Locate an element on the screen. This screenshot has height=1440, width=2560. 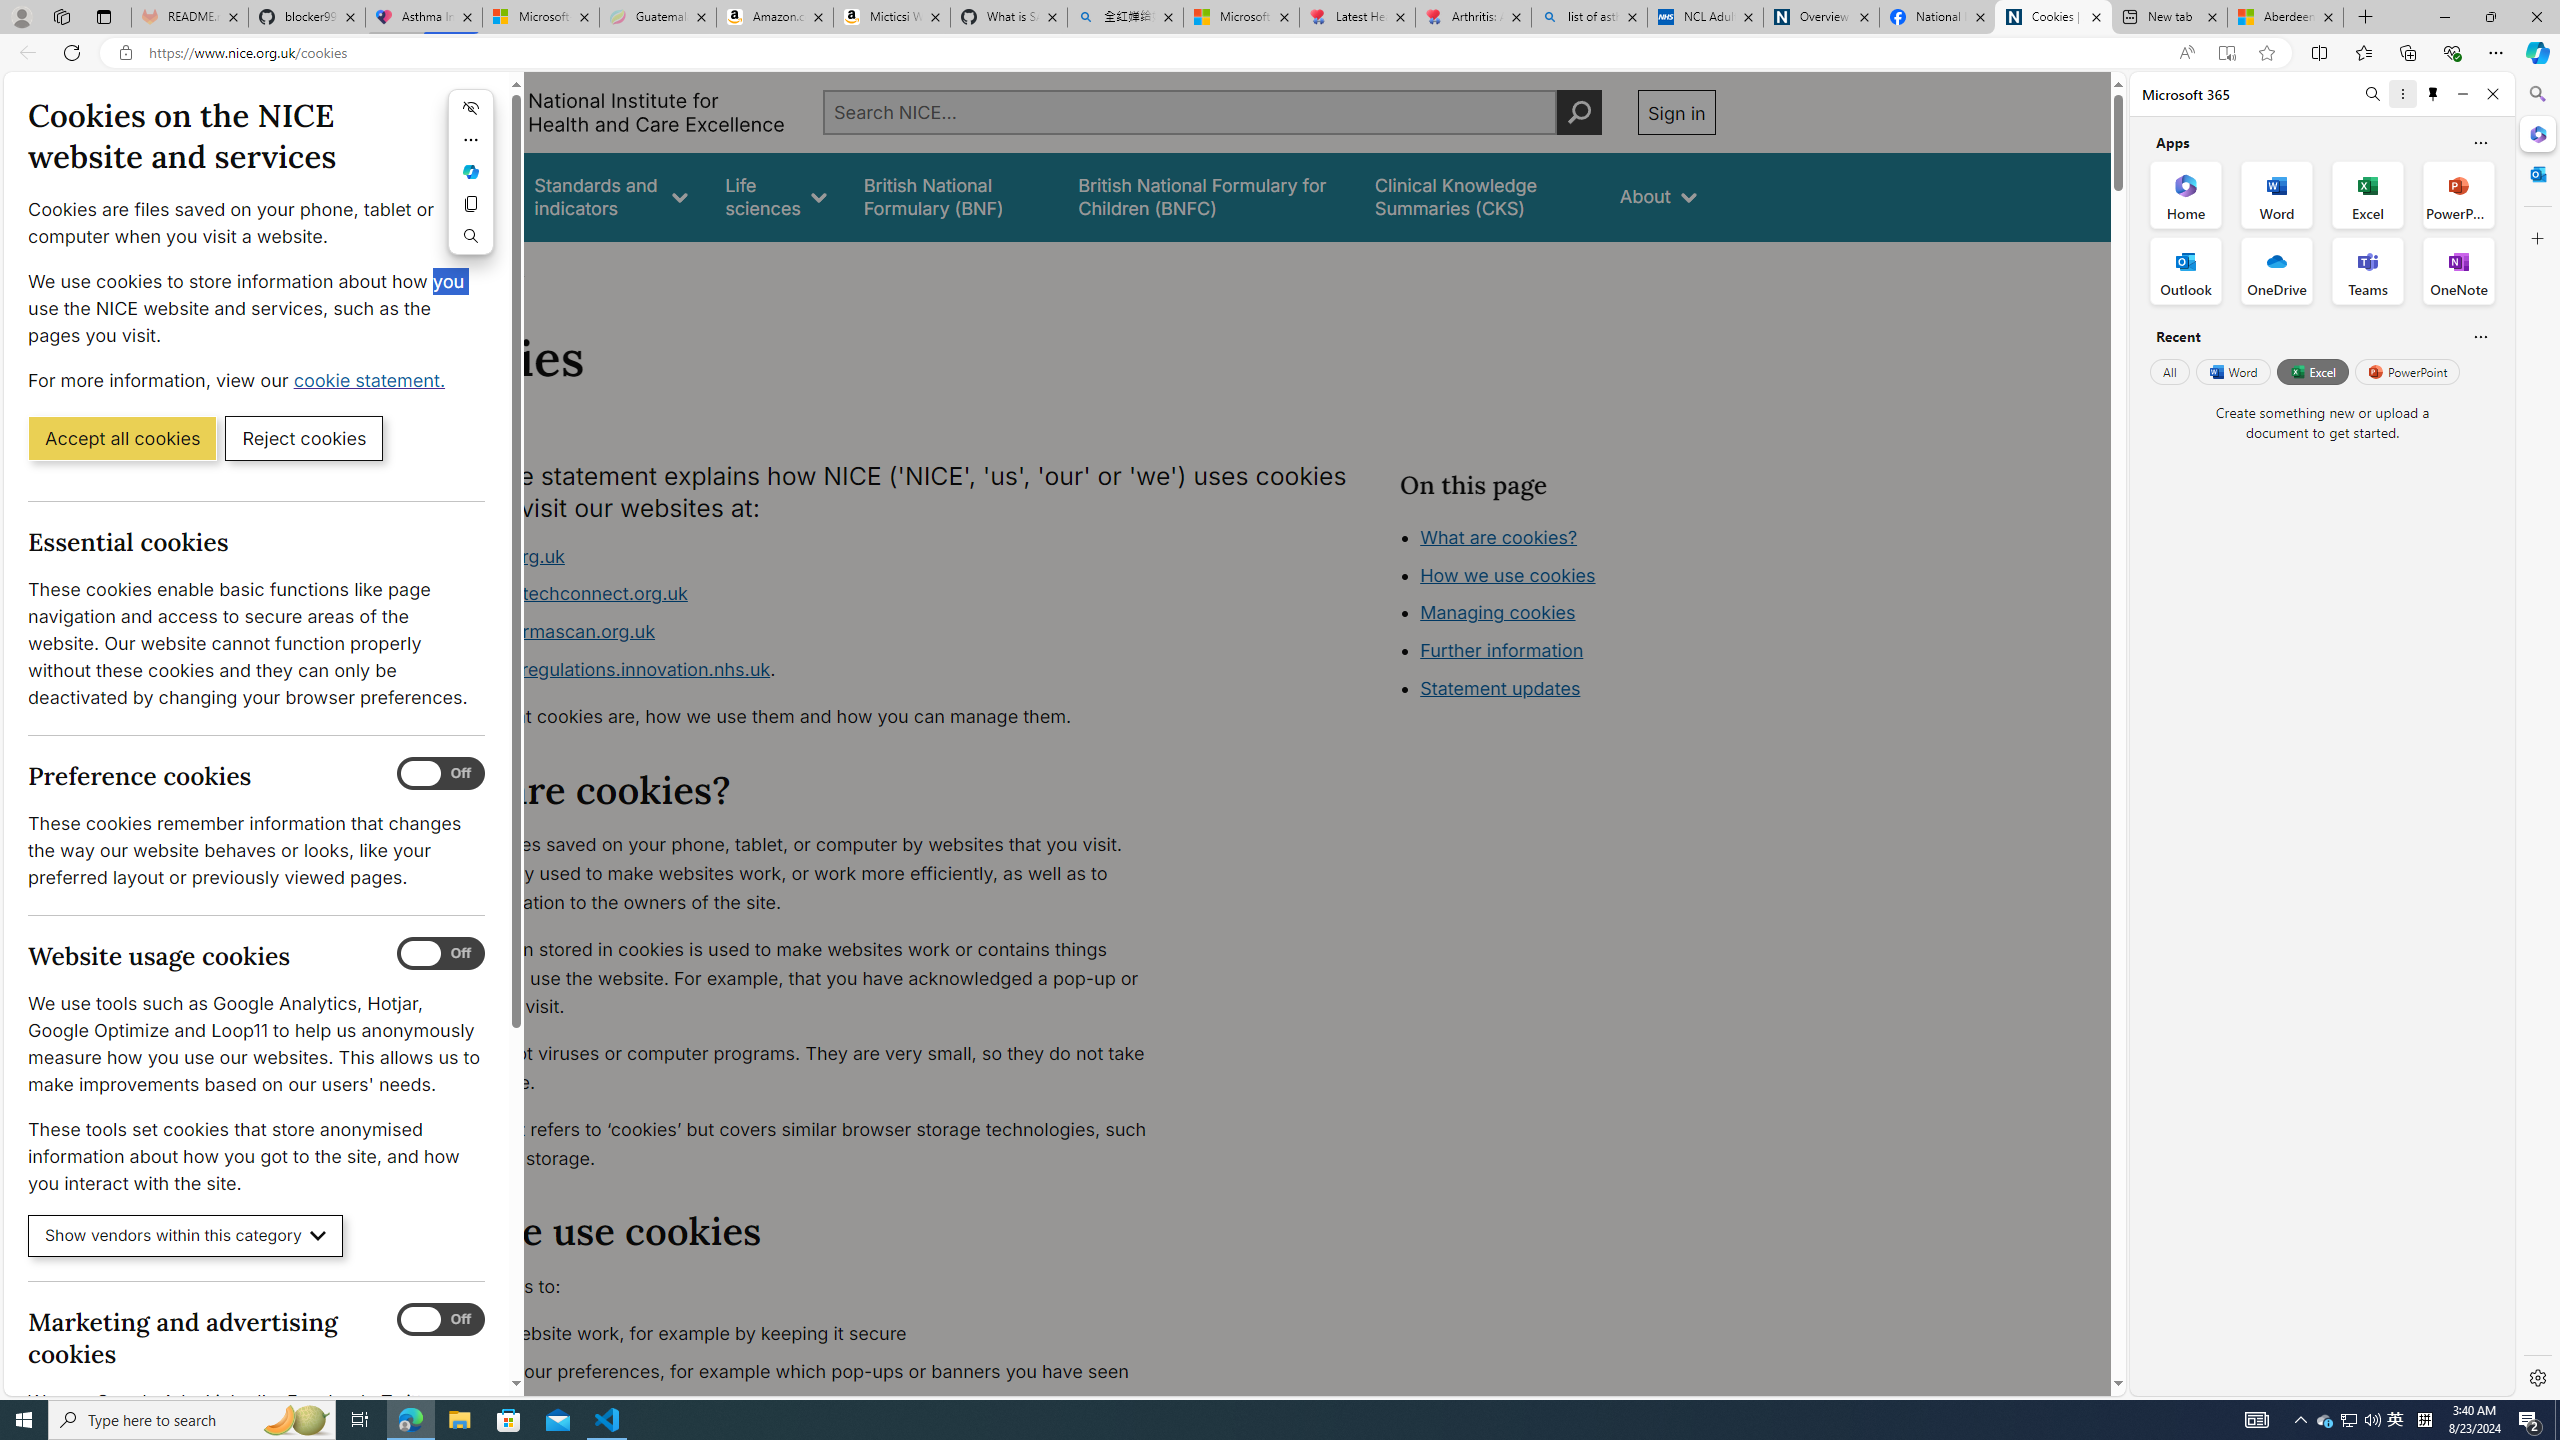
Accept all cookies is located at coordinates (122, 437).